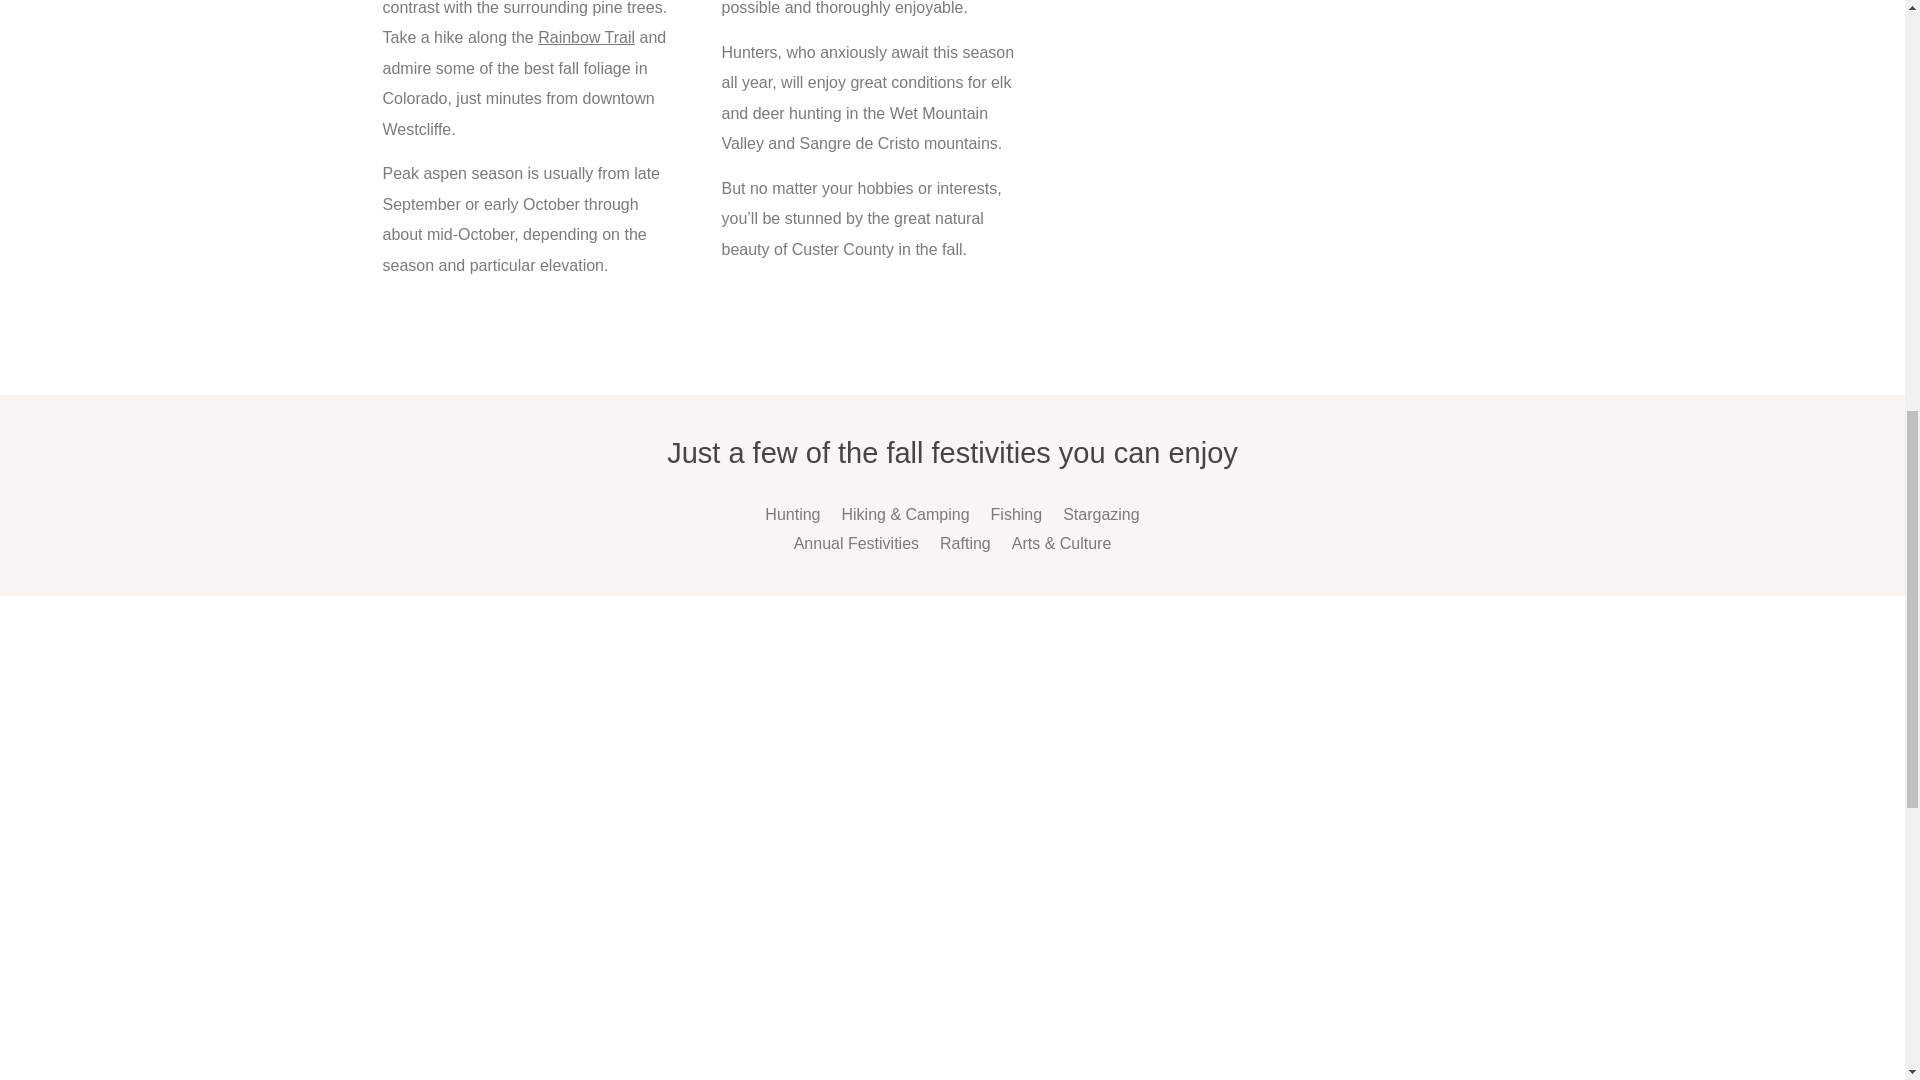 The width and height of the screenshot is (1920, 1080). What do you see at coordinates (792, 515) in the screenshot?
I see `Hunting` at bounding box center [792, 515].